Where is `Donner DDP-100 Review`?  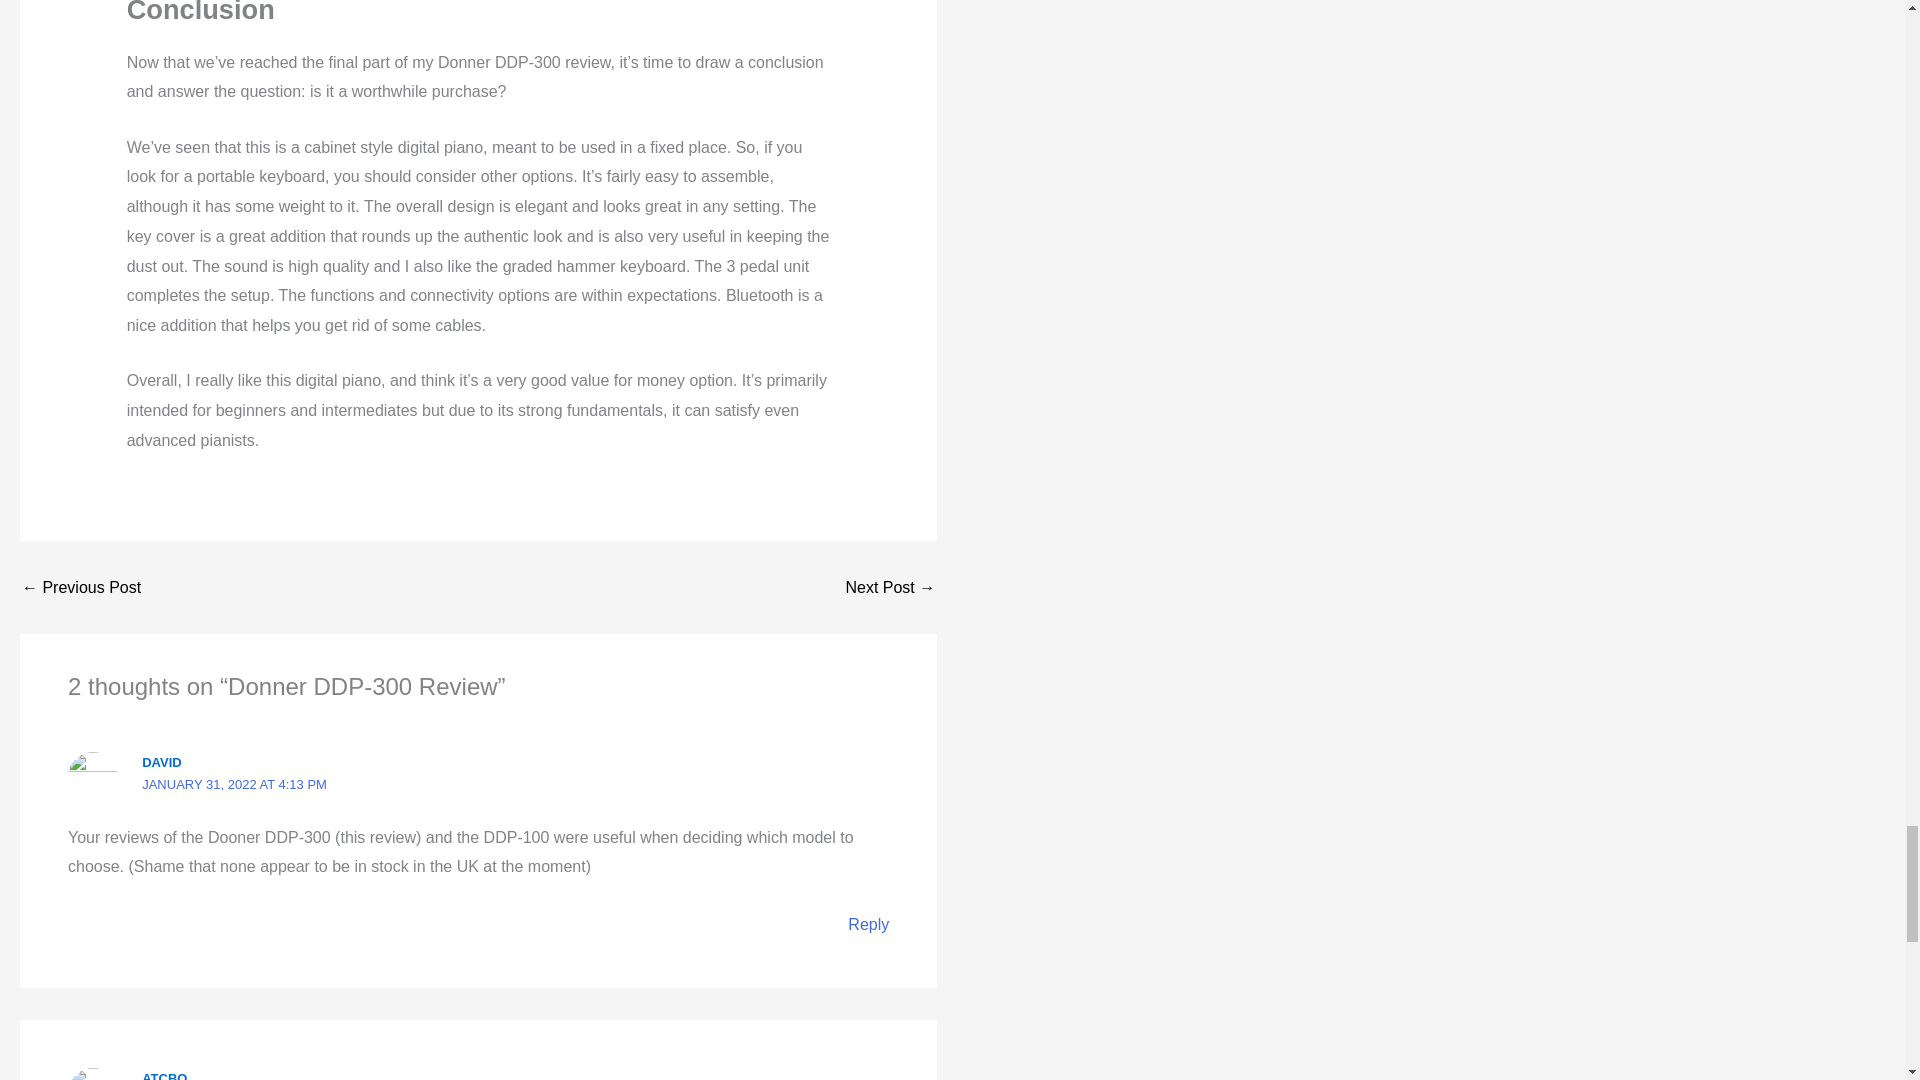 Donner DDP-100 Review is located at coordinates (80, 588).